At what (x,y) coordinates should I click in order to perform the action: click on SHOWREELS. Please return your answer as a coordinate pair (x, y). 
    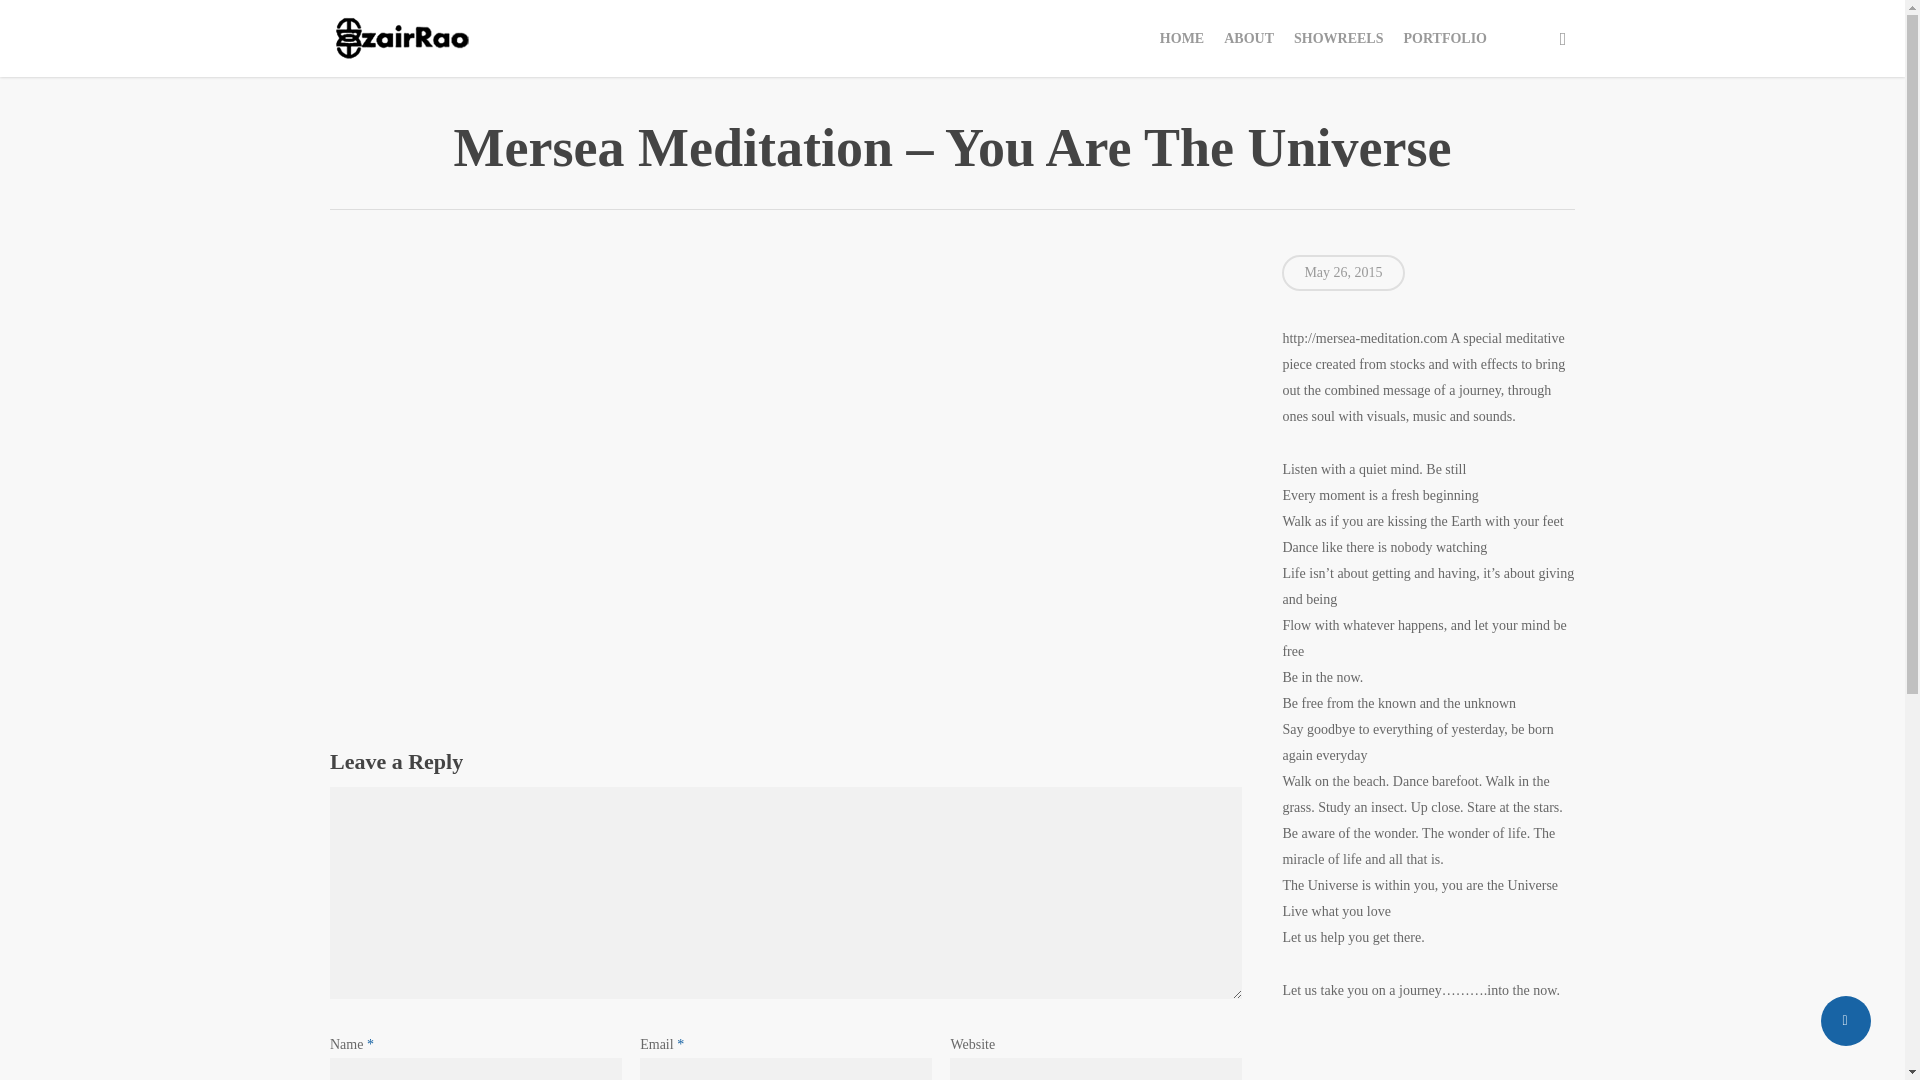
    Looking at the image, I should click on (1338, 38).